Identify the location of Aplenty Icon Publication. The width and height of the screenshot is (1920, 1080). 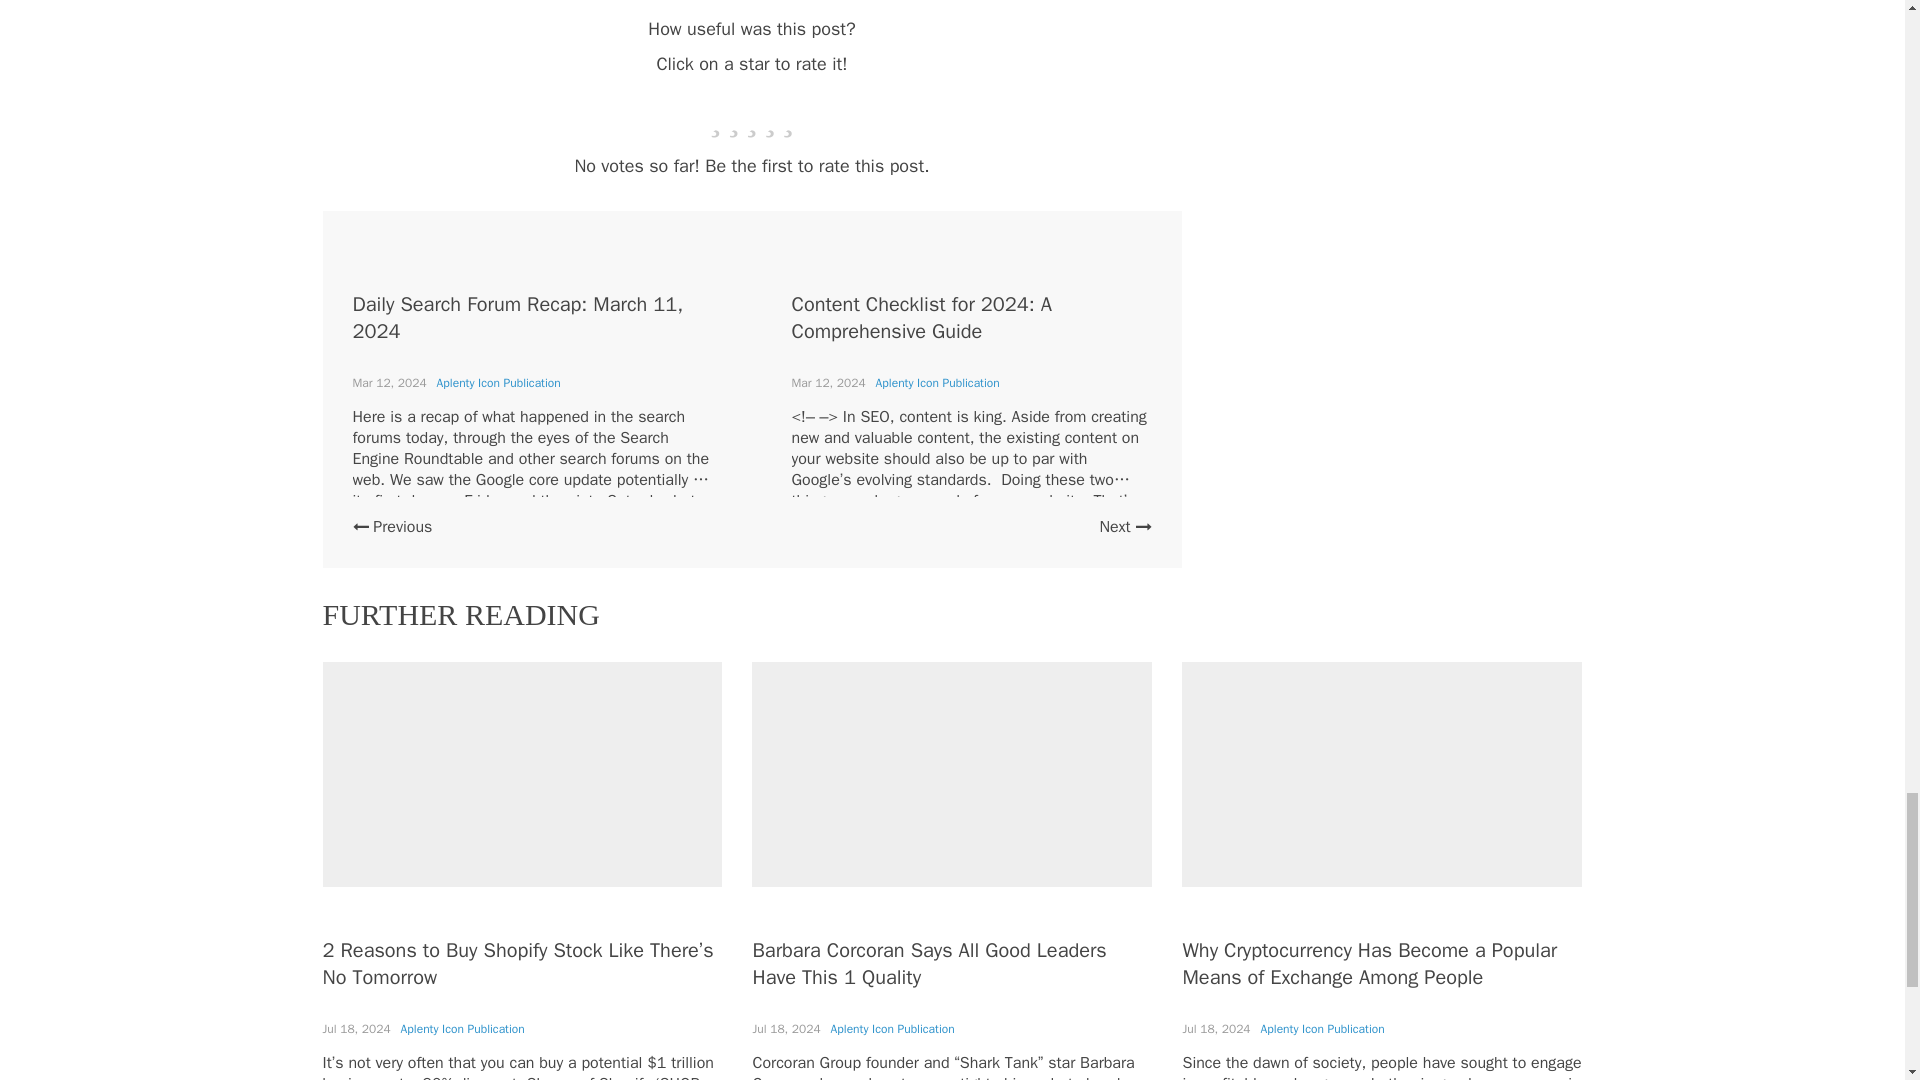
(938, 382).